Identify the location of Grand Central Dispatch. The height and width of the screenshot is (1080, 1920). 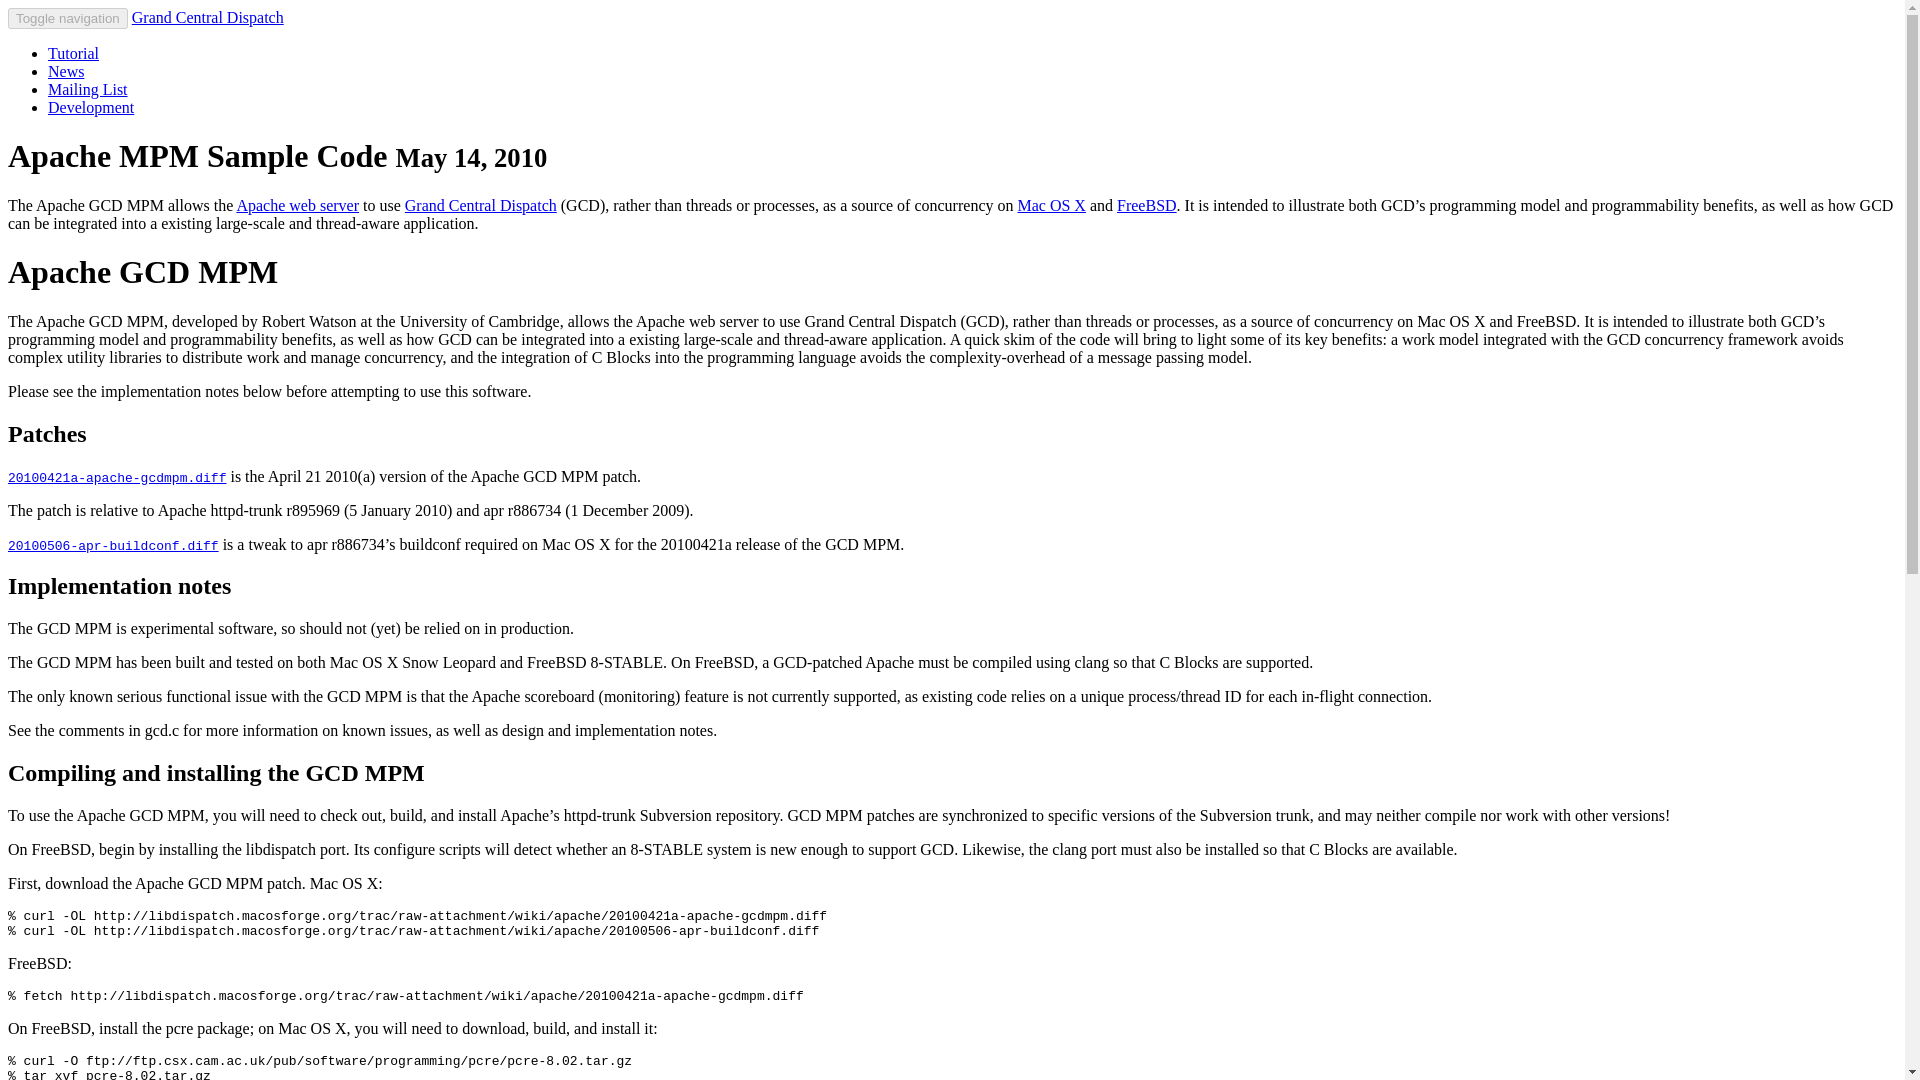
(480, 204).